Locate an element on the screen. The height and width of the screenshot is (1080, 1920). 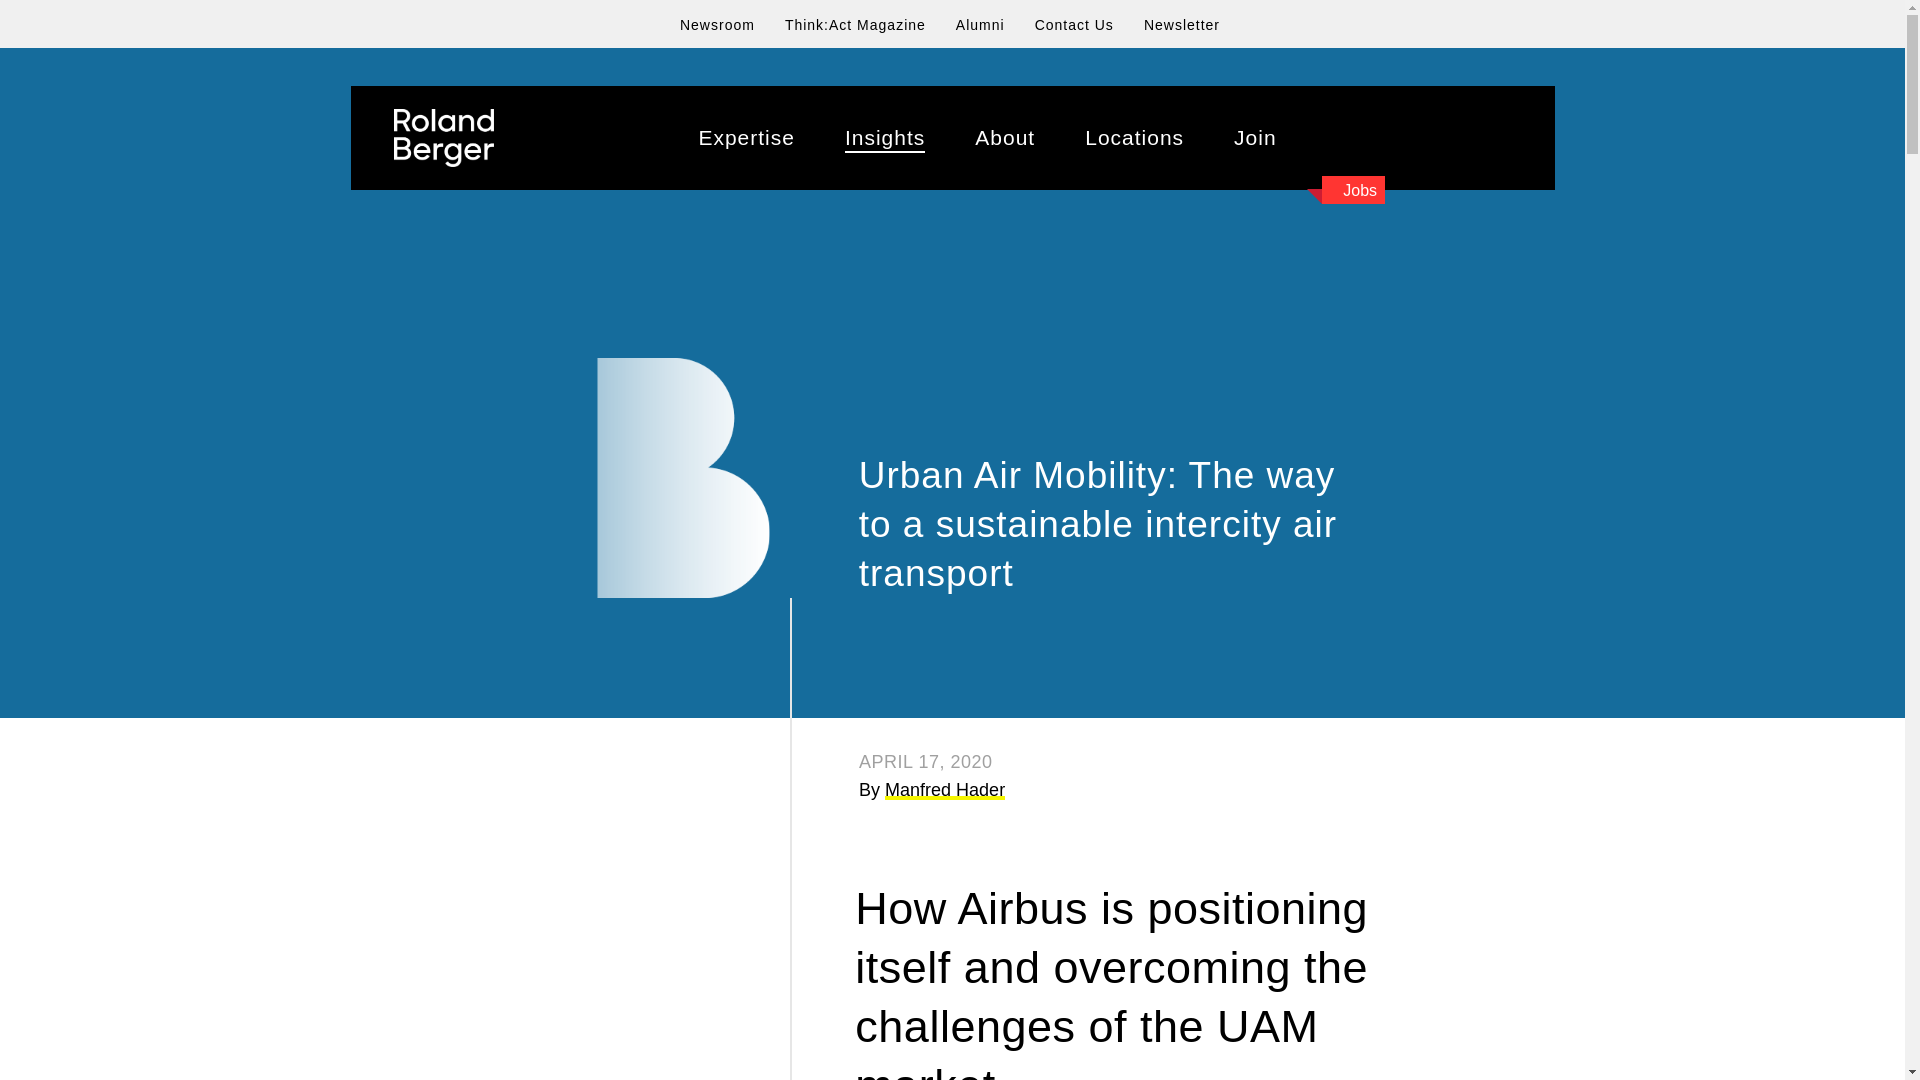
Insights is located at coordinates (884, 138).